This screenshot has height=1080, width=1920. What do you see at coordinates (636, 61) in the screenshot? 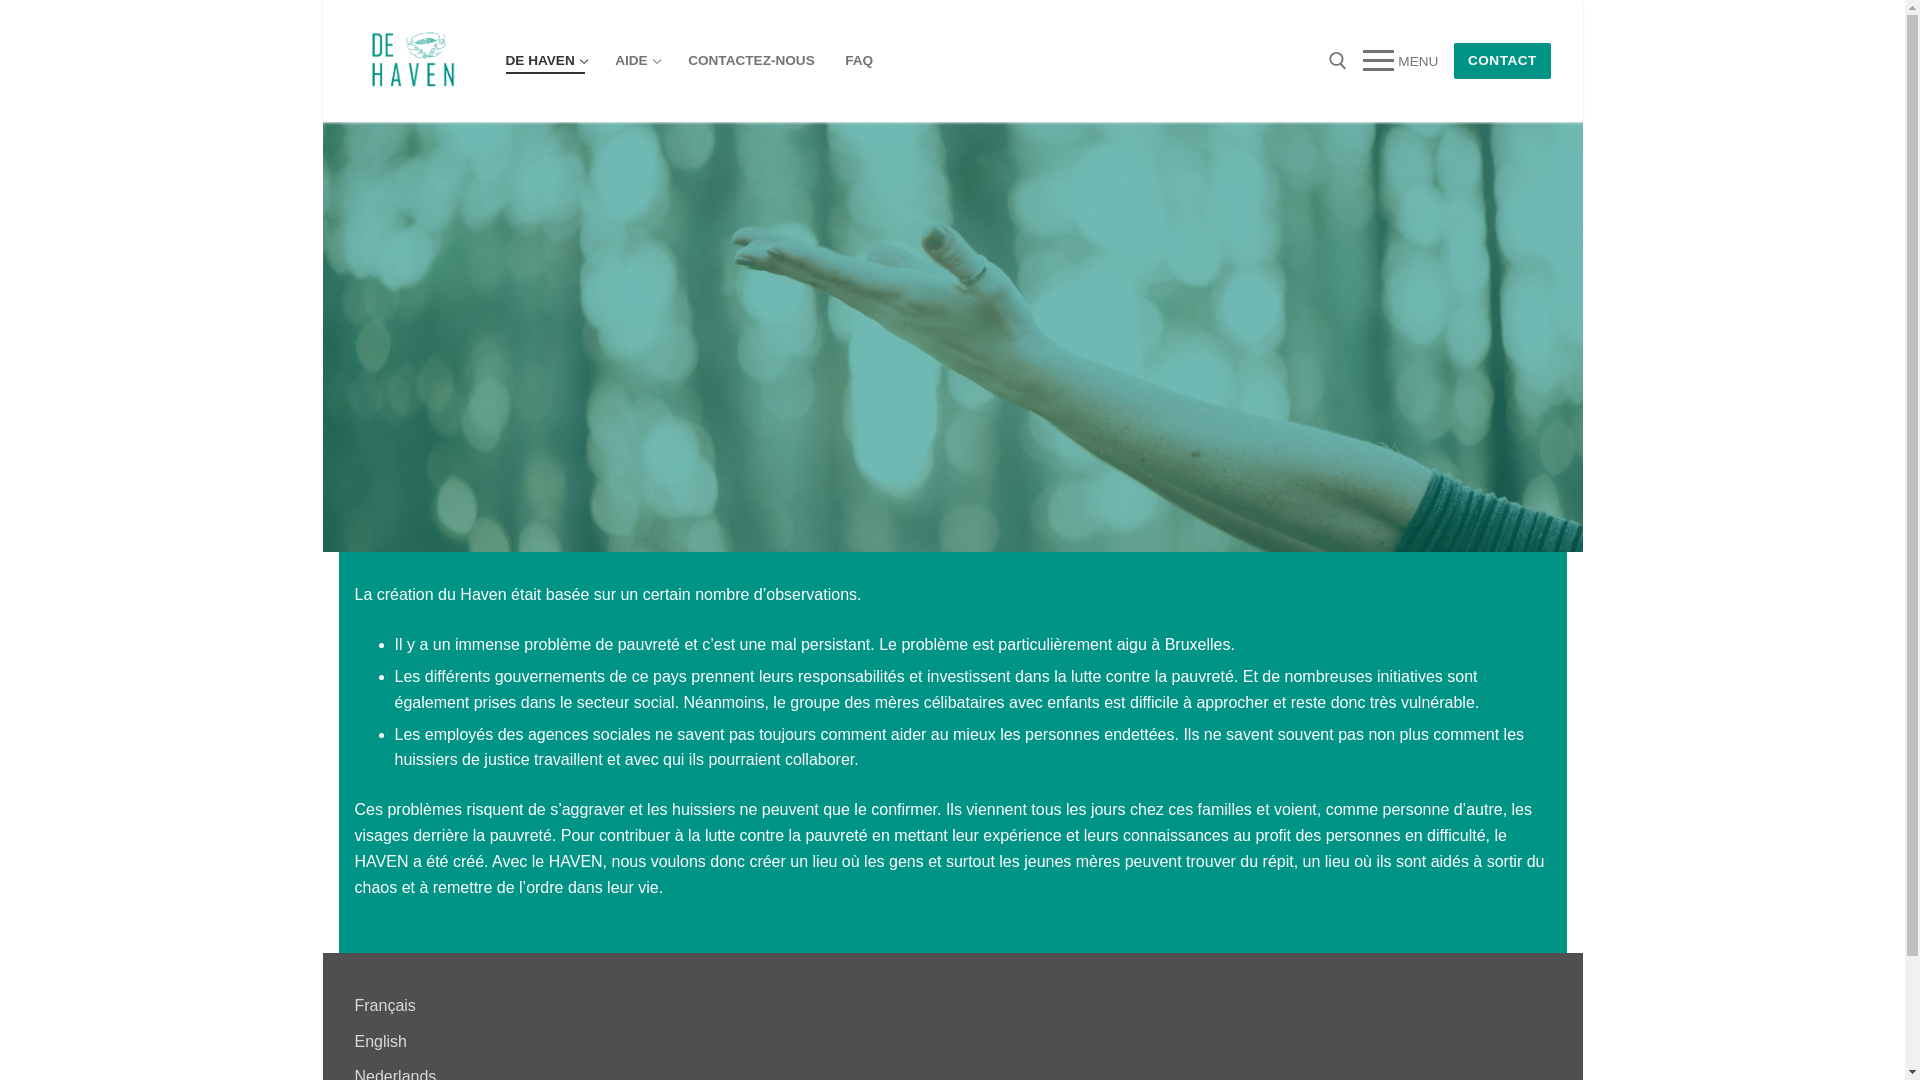
I see `AIDE
 ` at bounding box center [636, 61].